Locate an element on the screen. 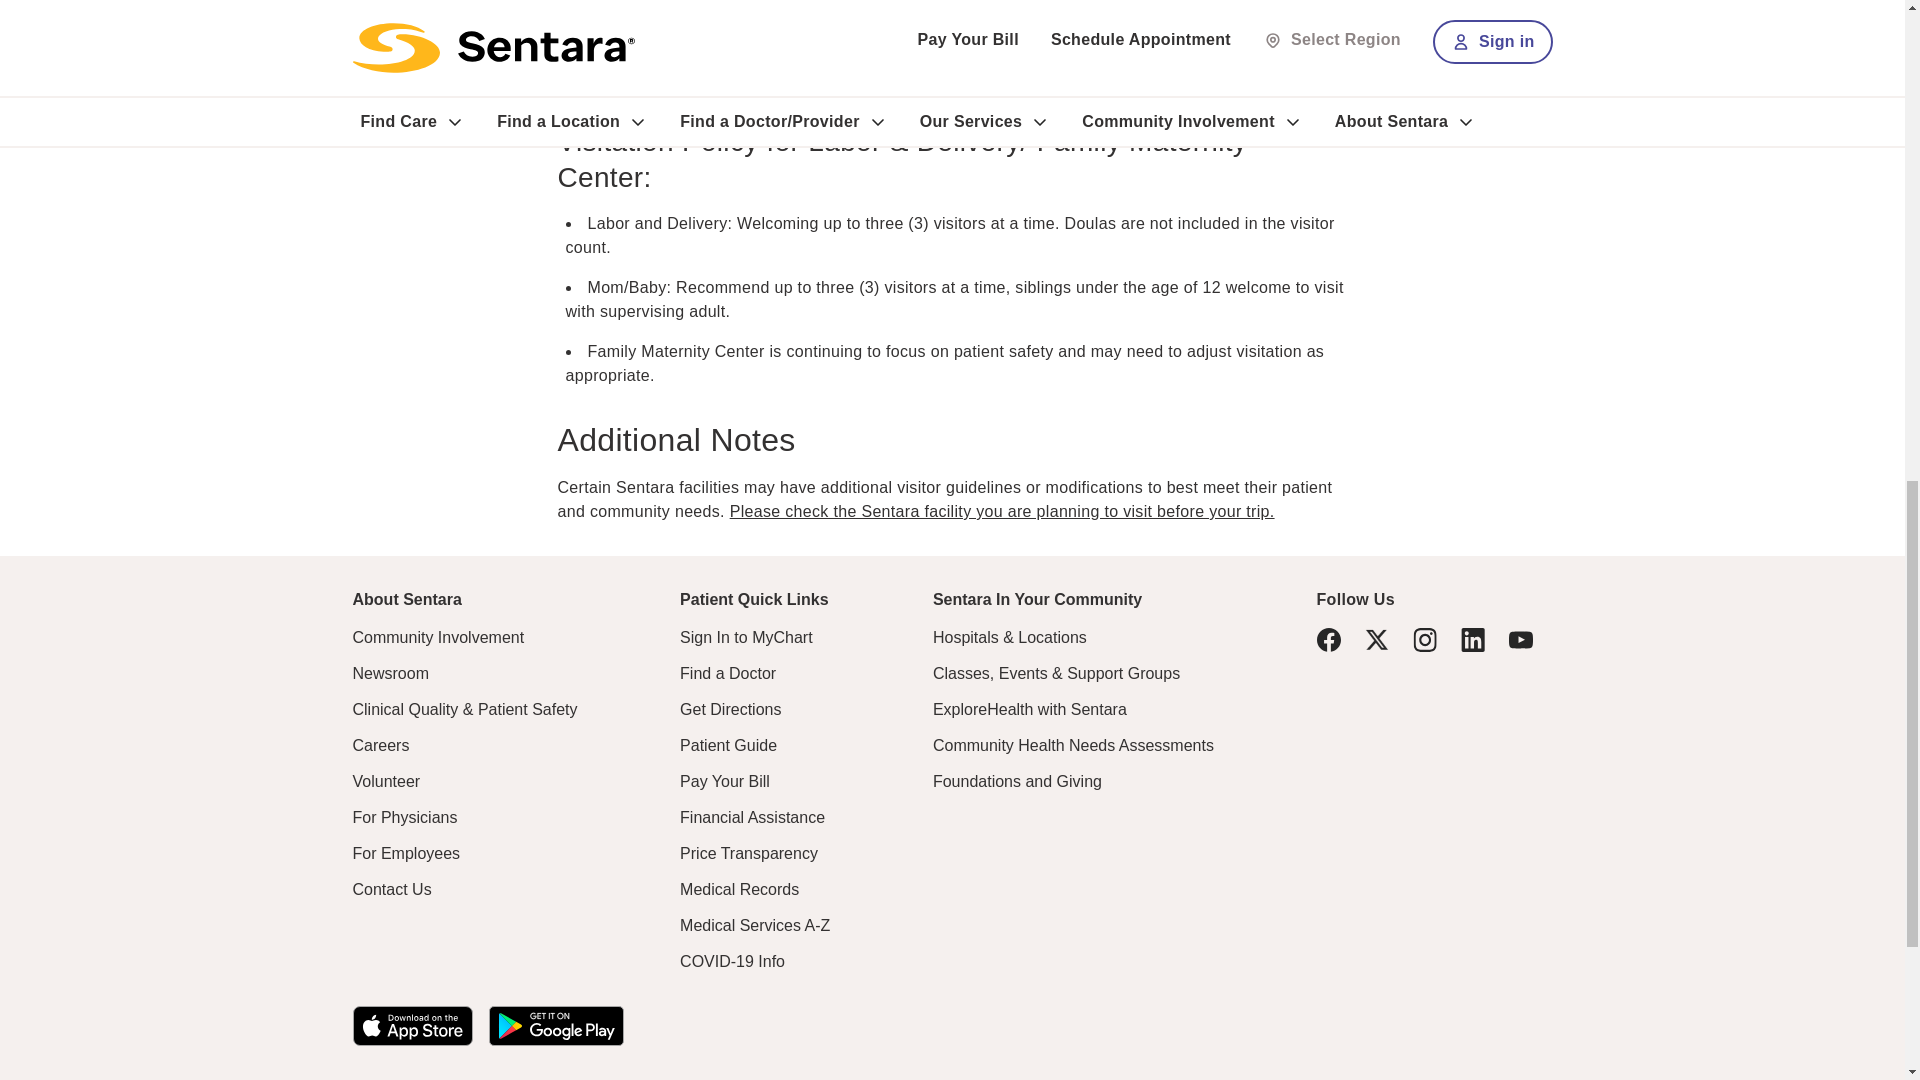 The image size is (1920, 1080). Download the Sentara App on the App Store is located at coordinates (412, 1026).